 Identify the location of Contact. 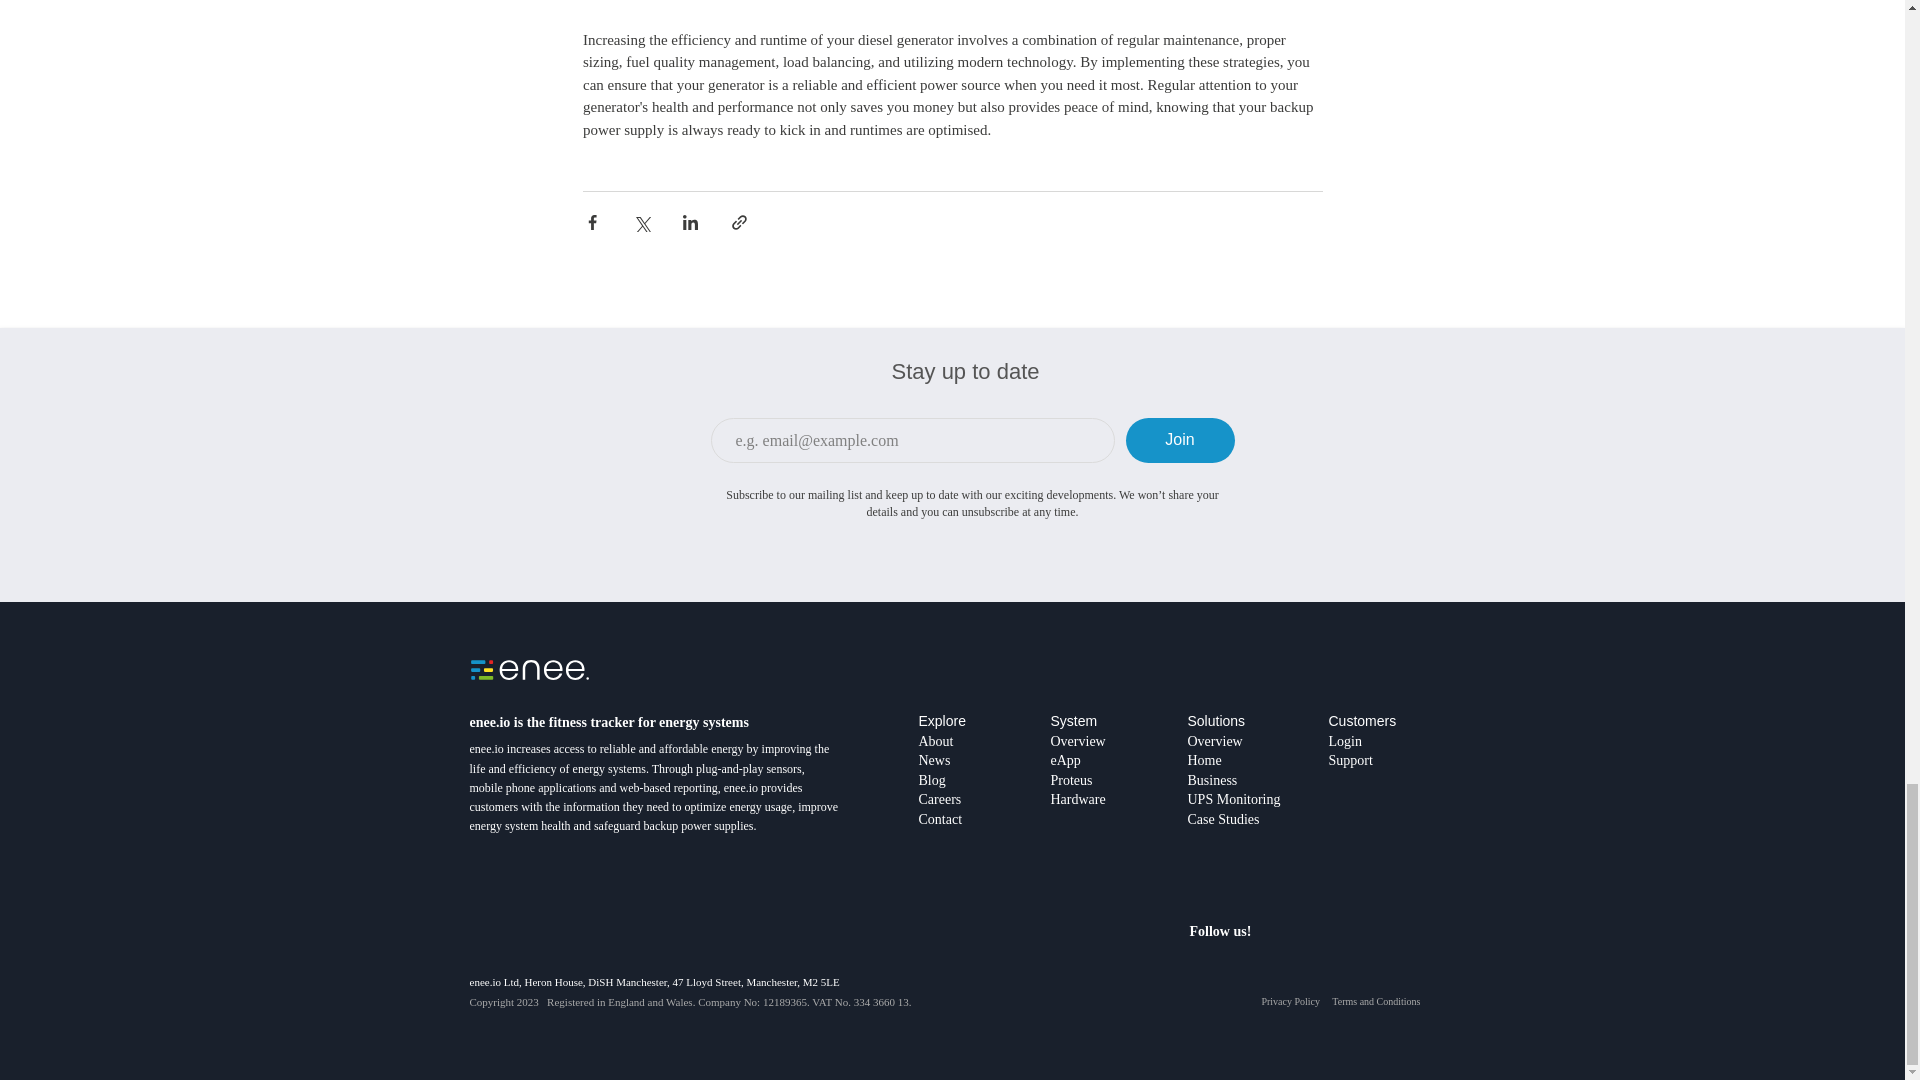
(939, 829).